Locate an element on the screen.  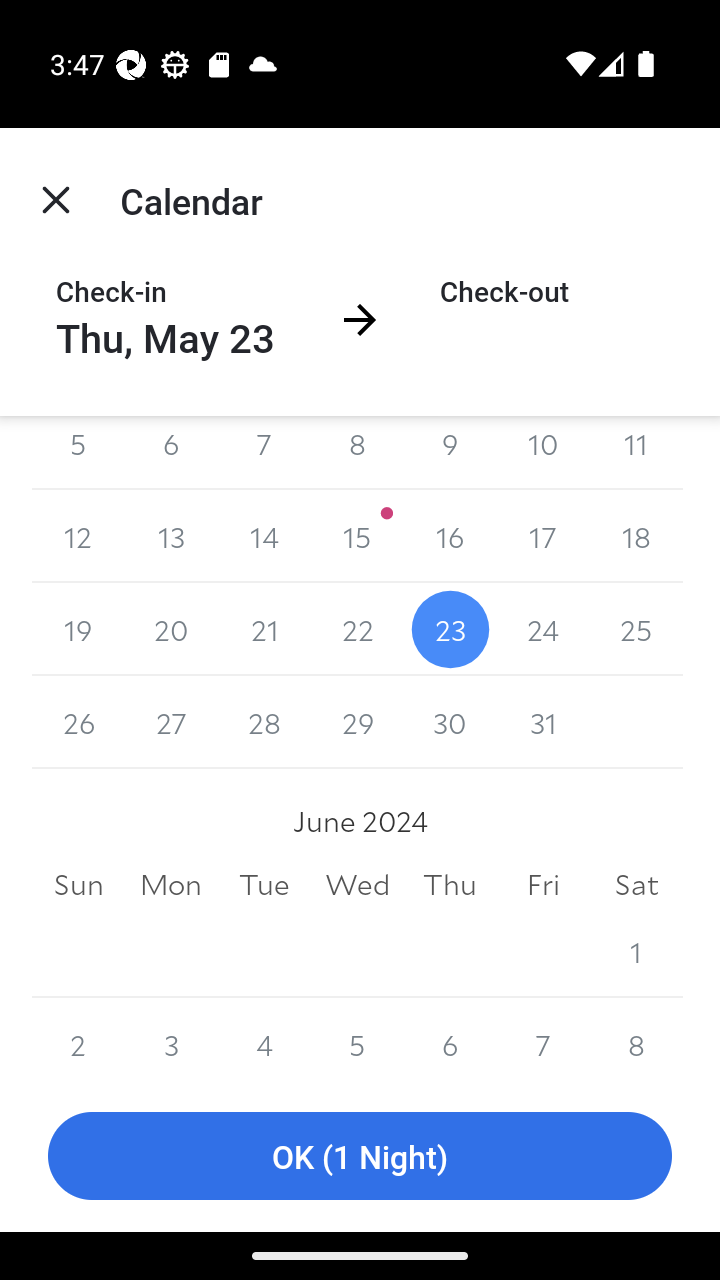
15 15 May 2024 is located at coordinates (357, 536).